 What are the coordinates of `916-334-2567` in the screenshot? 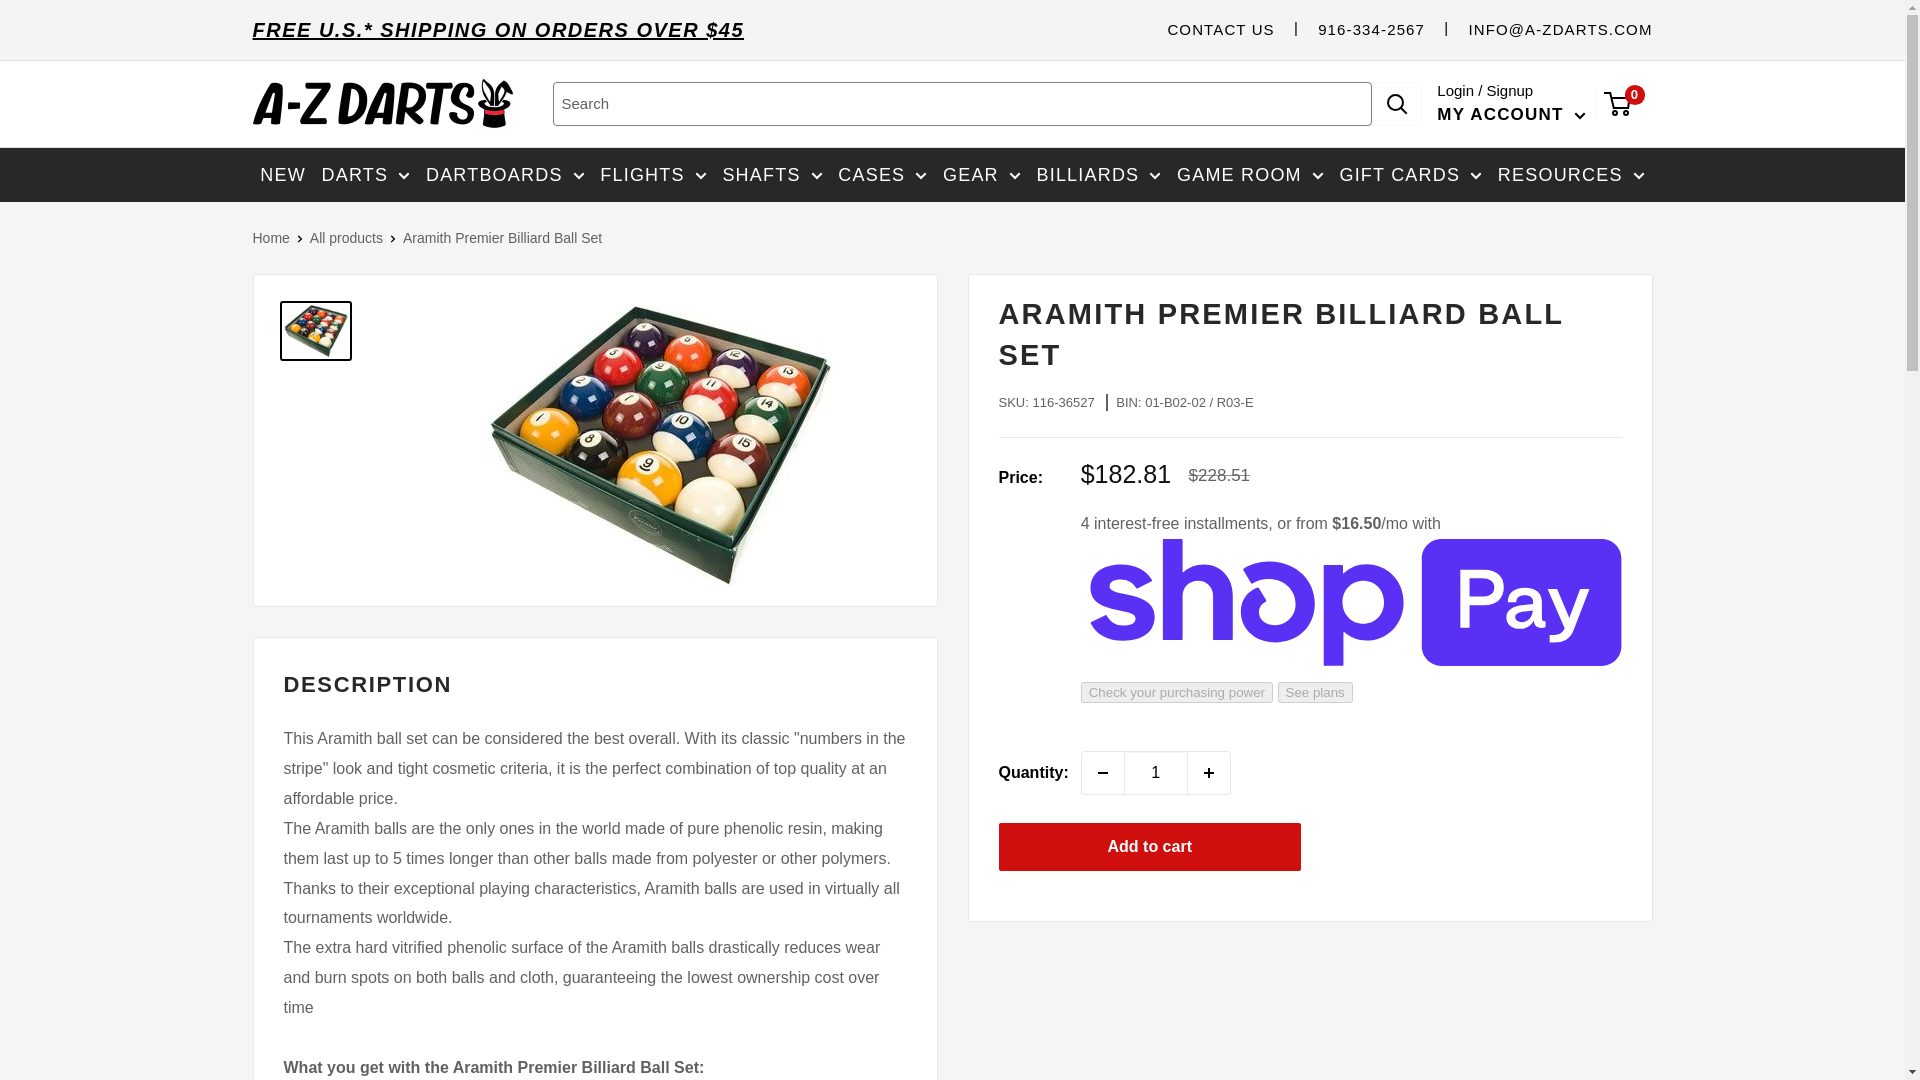 It's located at (1370, 28).